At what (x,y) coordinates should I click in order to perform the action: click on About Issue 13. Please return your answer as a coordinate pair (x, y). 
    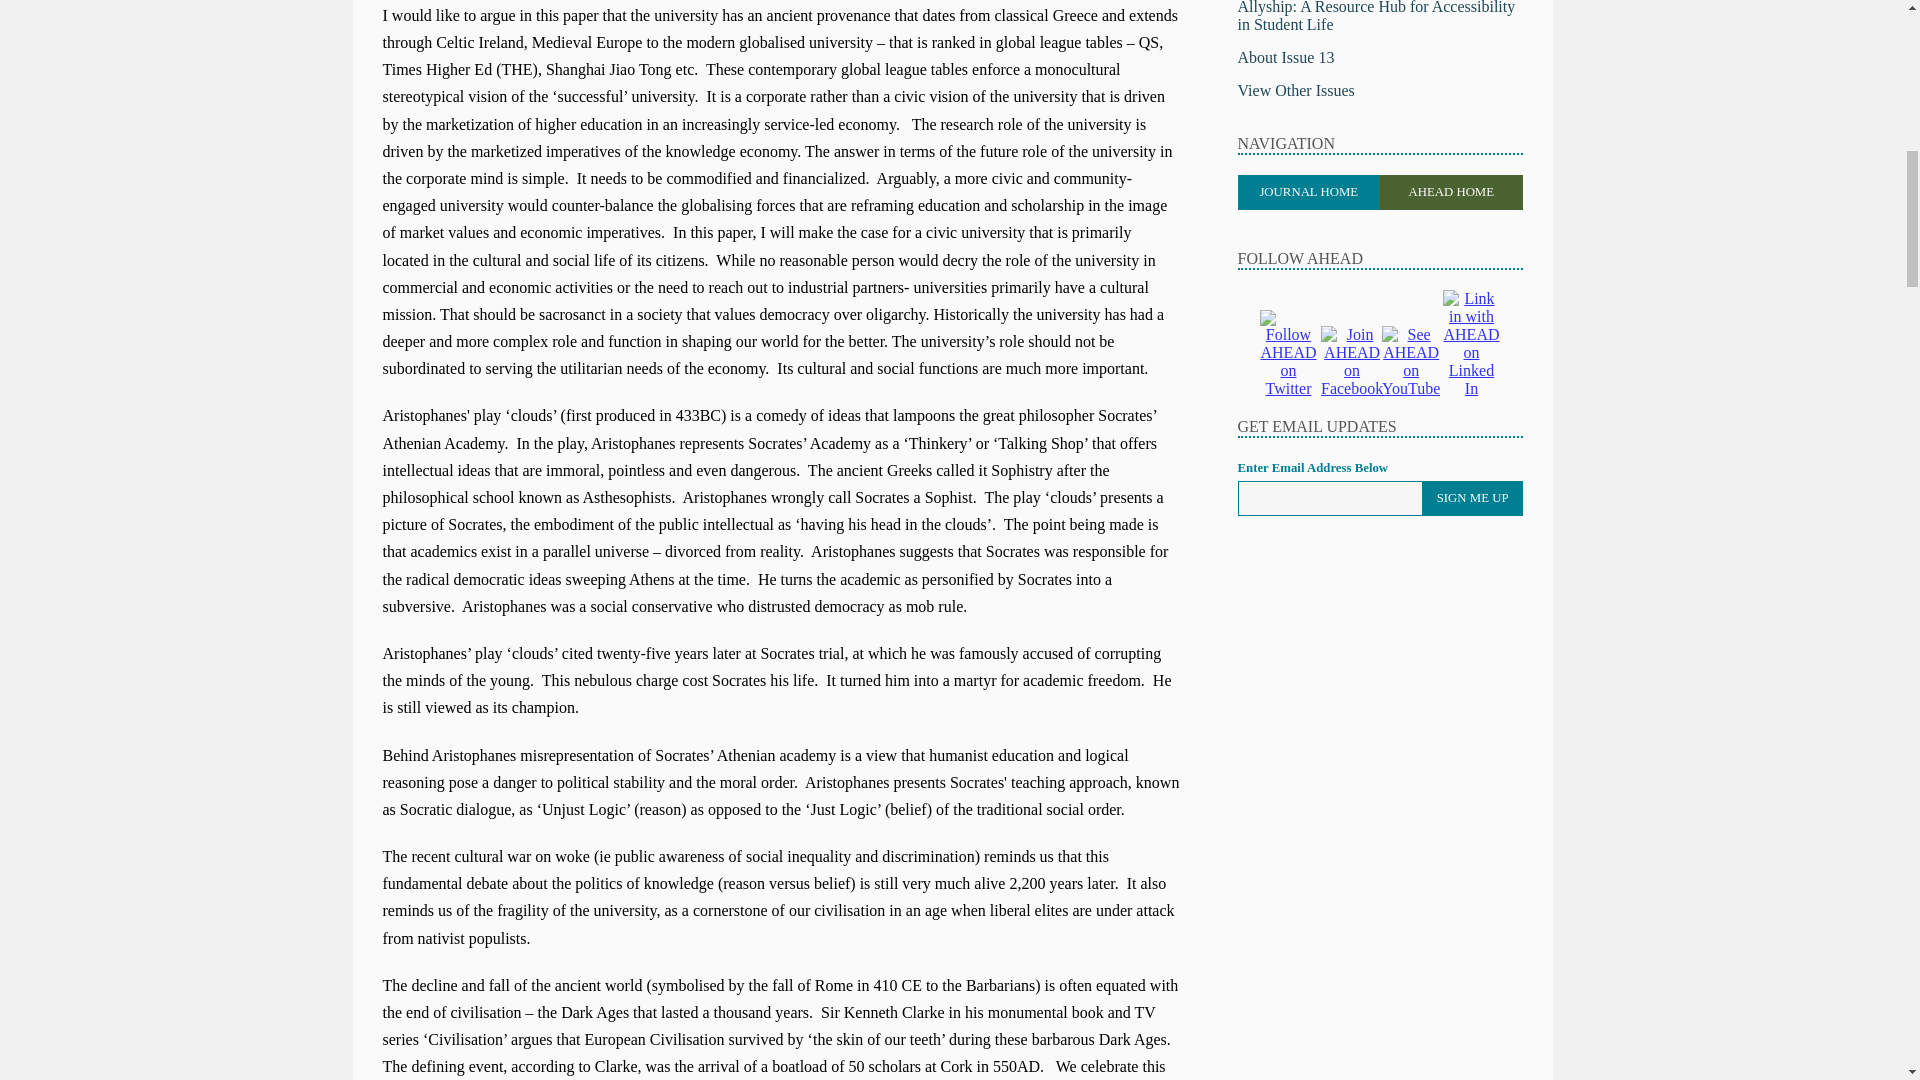
    Looking at the image, I should click on (1286, 56).